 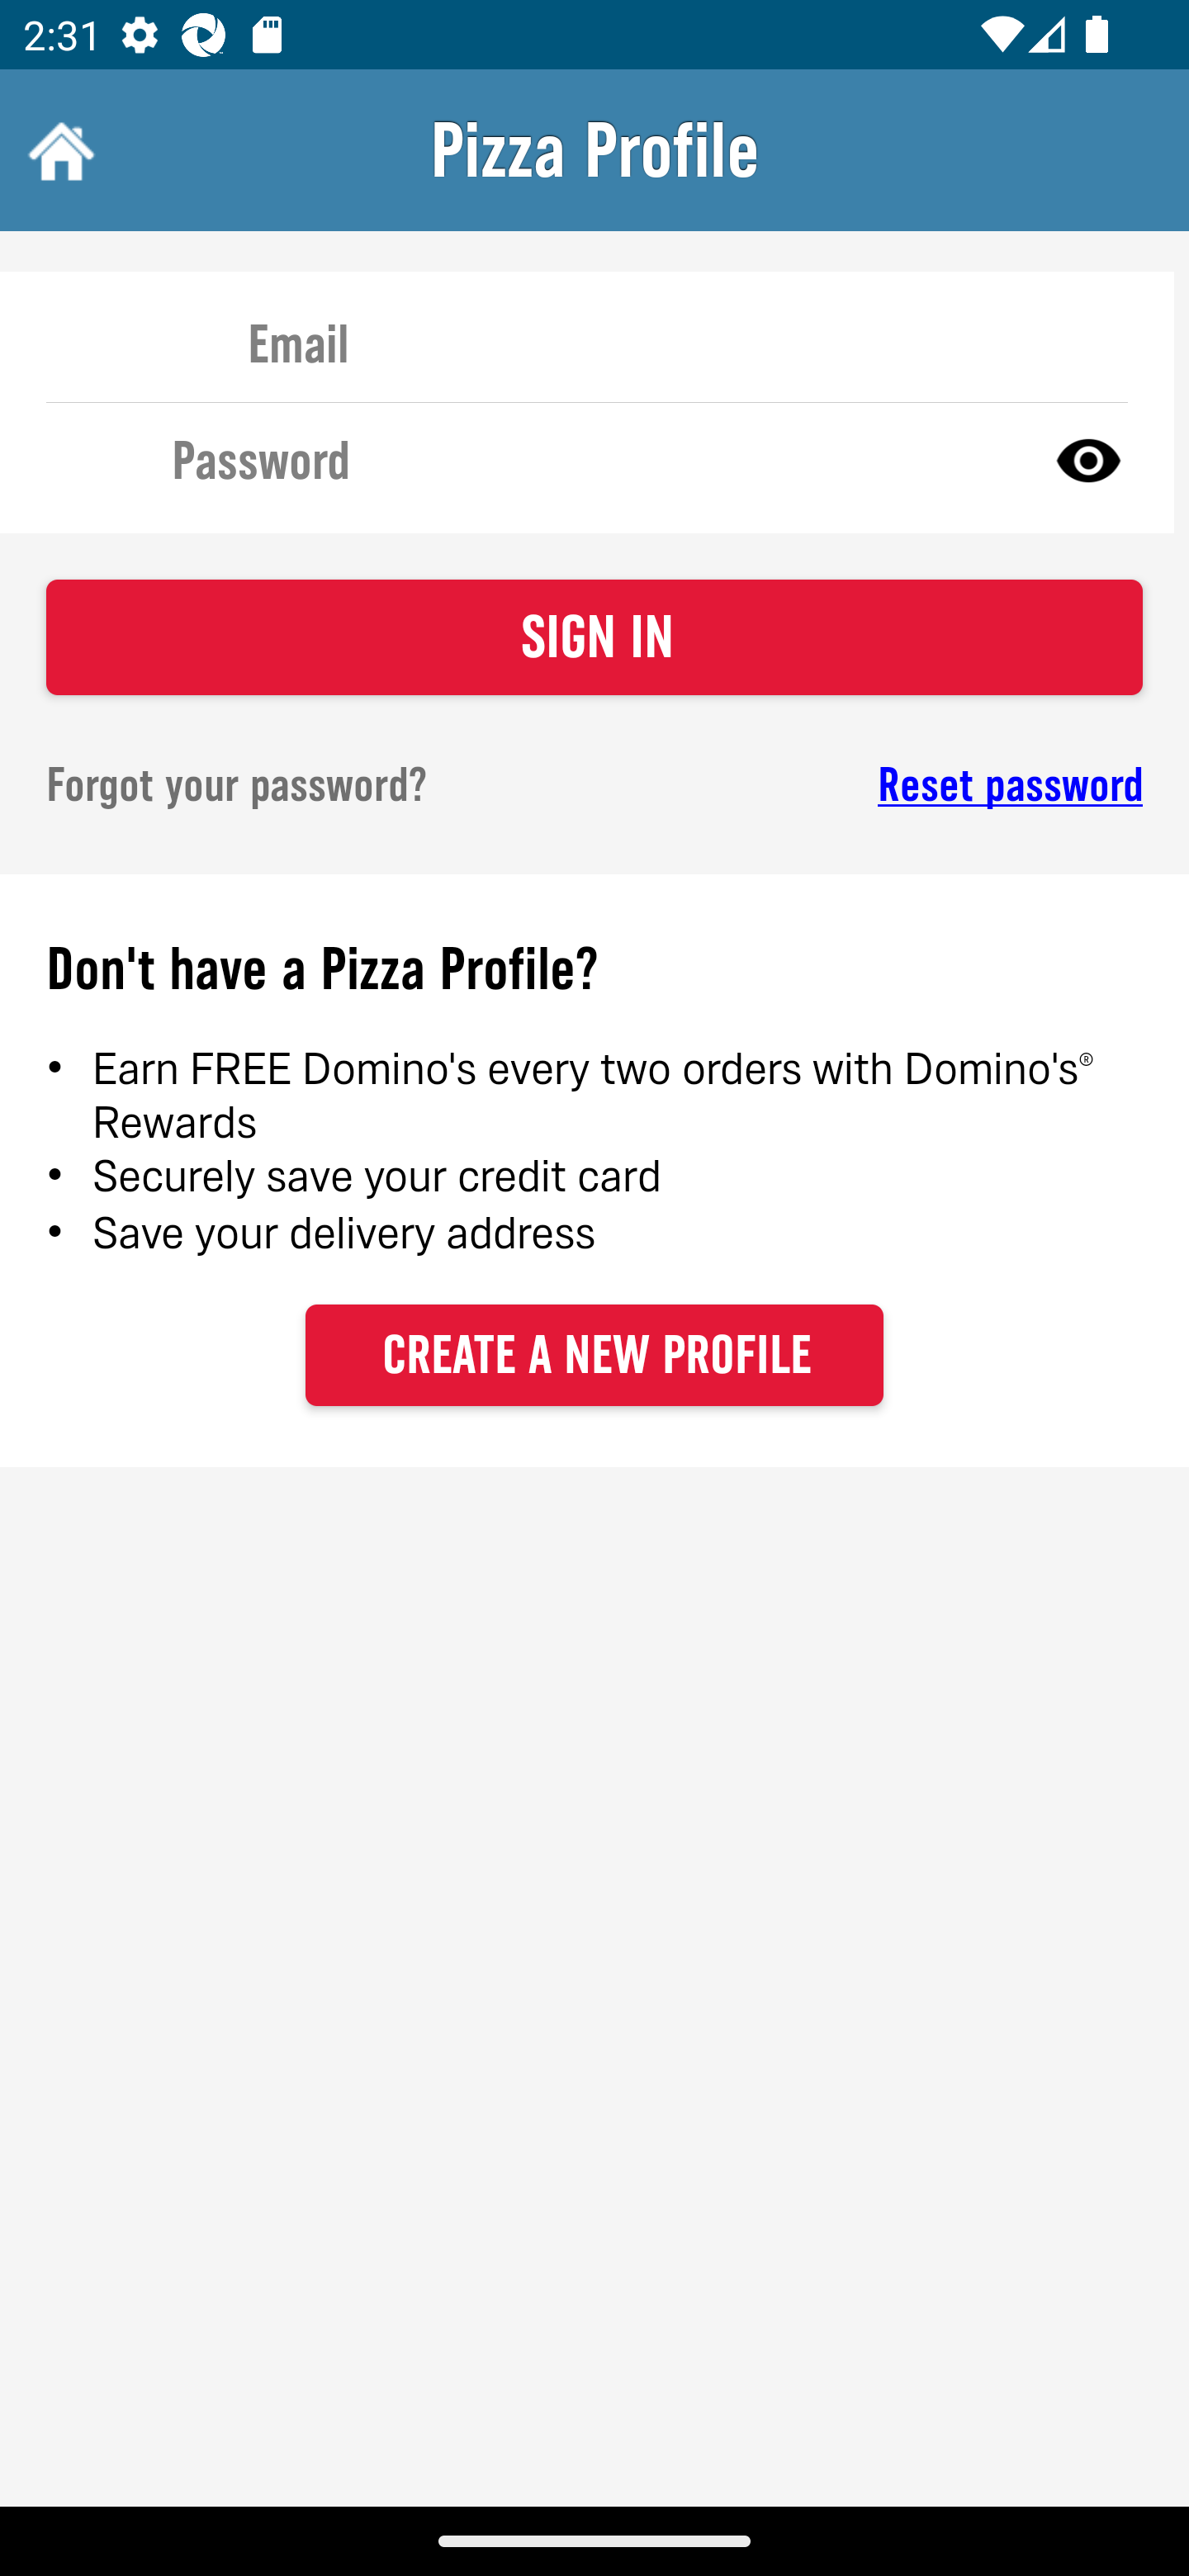 I want to click on CREATE A NEW PROFILE, so click(x=594, y=1354).